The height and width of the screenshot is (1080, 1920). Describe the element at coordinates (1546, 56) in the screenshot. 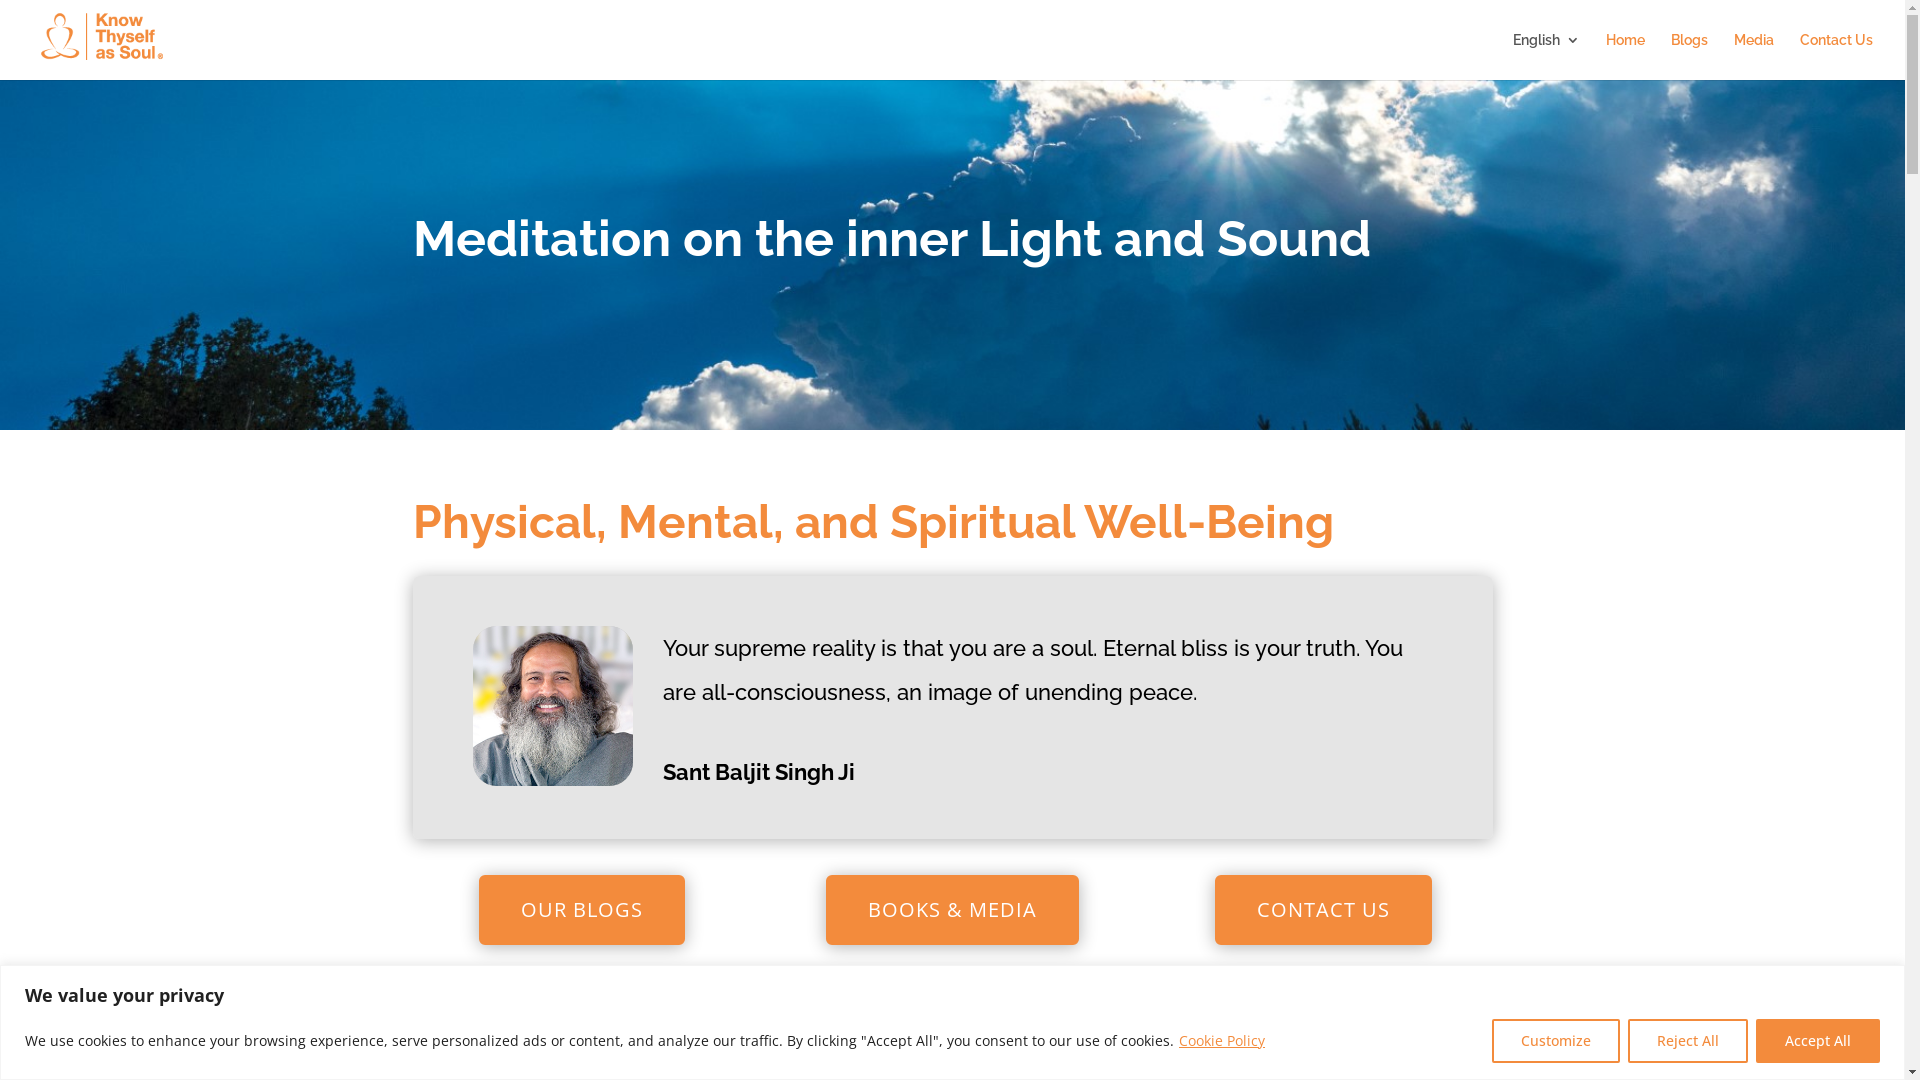

I see `English` at that location.